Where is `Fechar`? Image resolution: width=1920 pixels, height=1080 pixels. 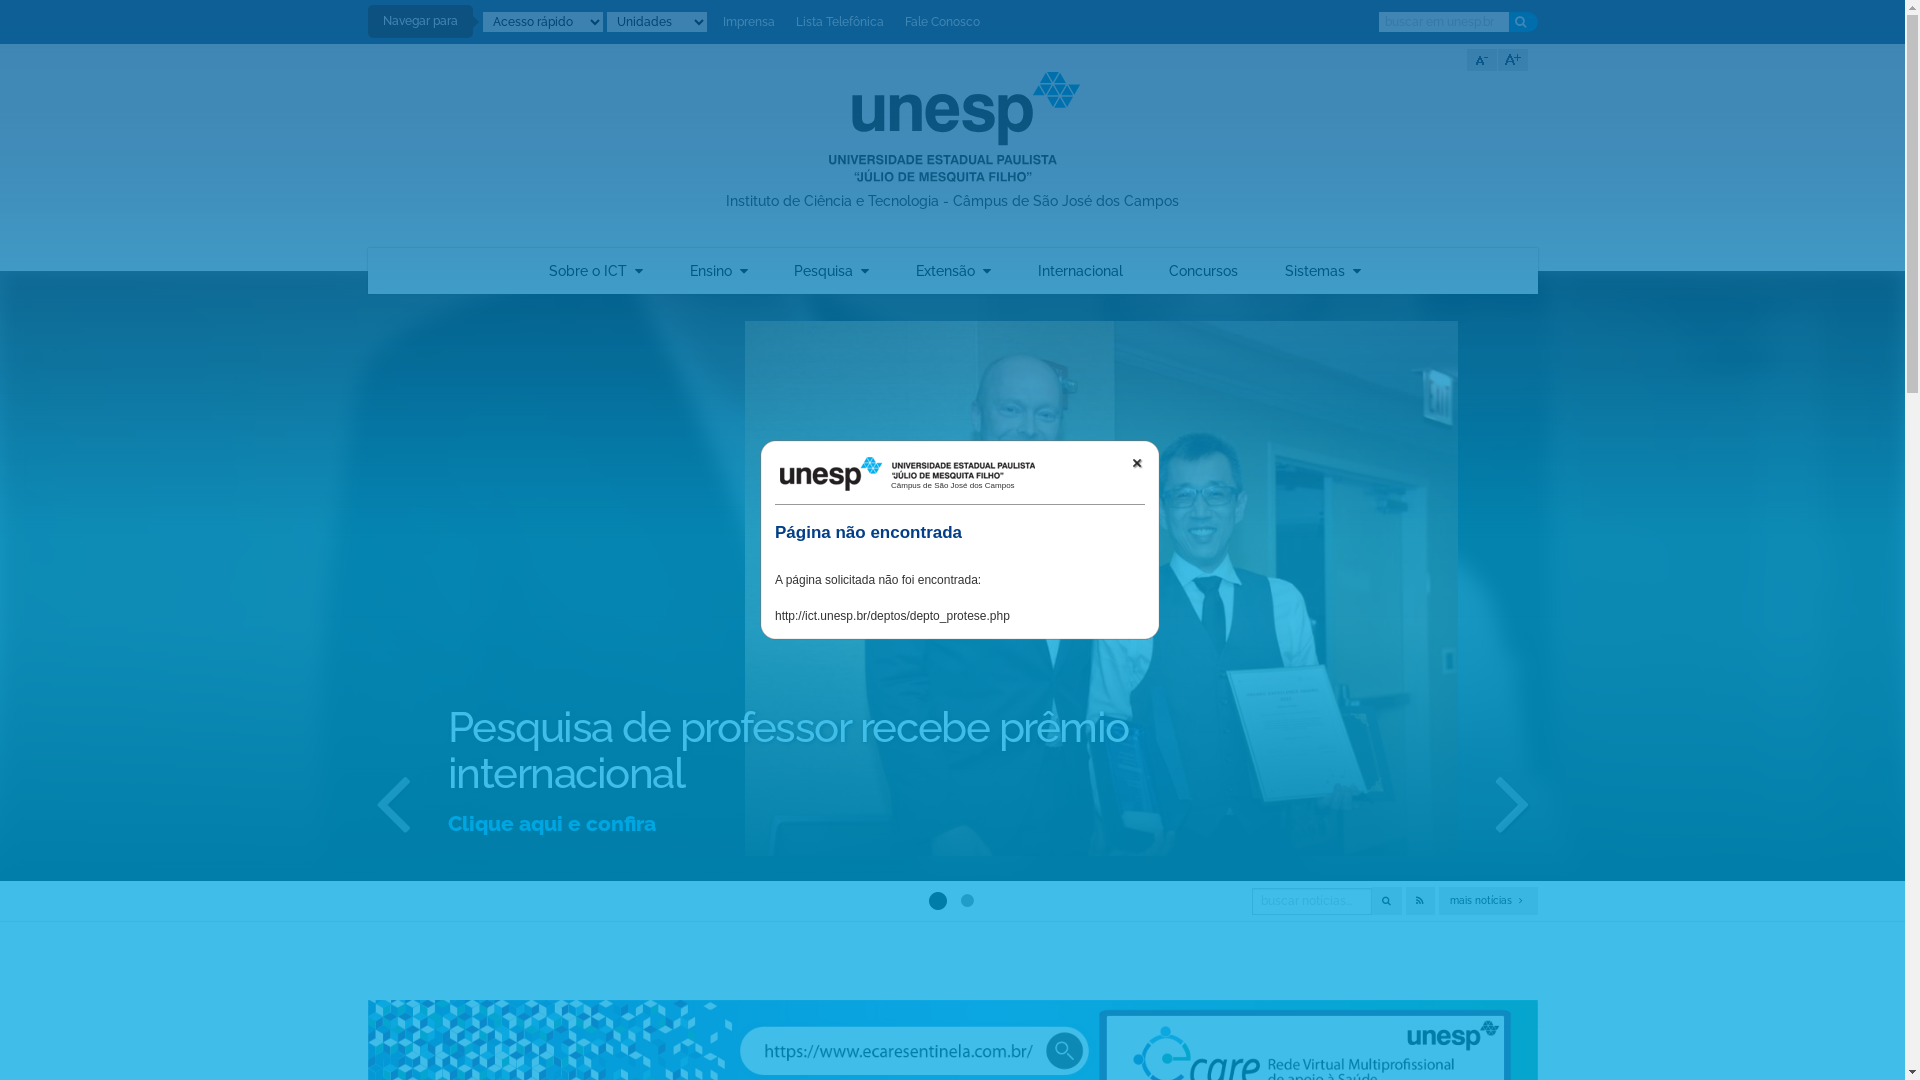 Fechar is located at coordinates (1137, 463).